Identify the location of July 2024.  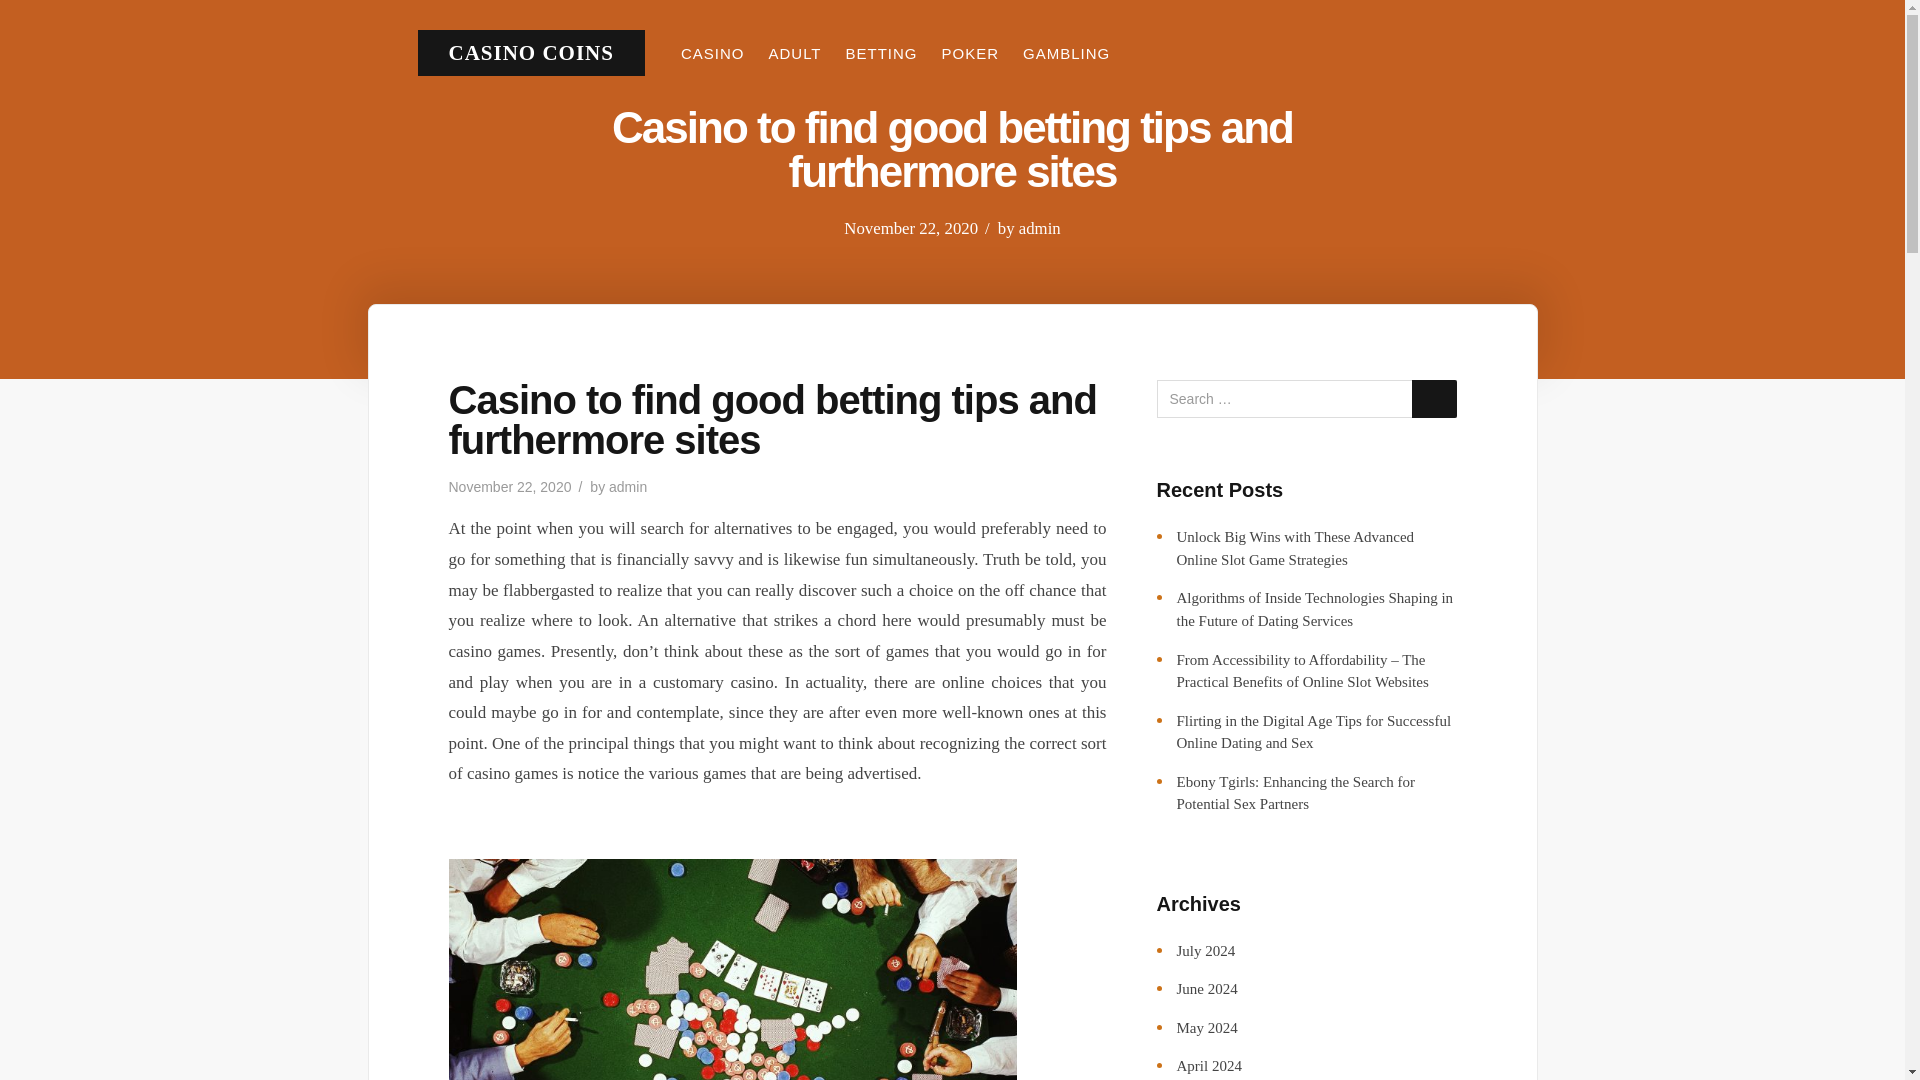
(1204, 950).